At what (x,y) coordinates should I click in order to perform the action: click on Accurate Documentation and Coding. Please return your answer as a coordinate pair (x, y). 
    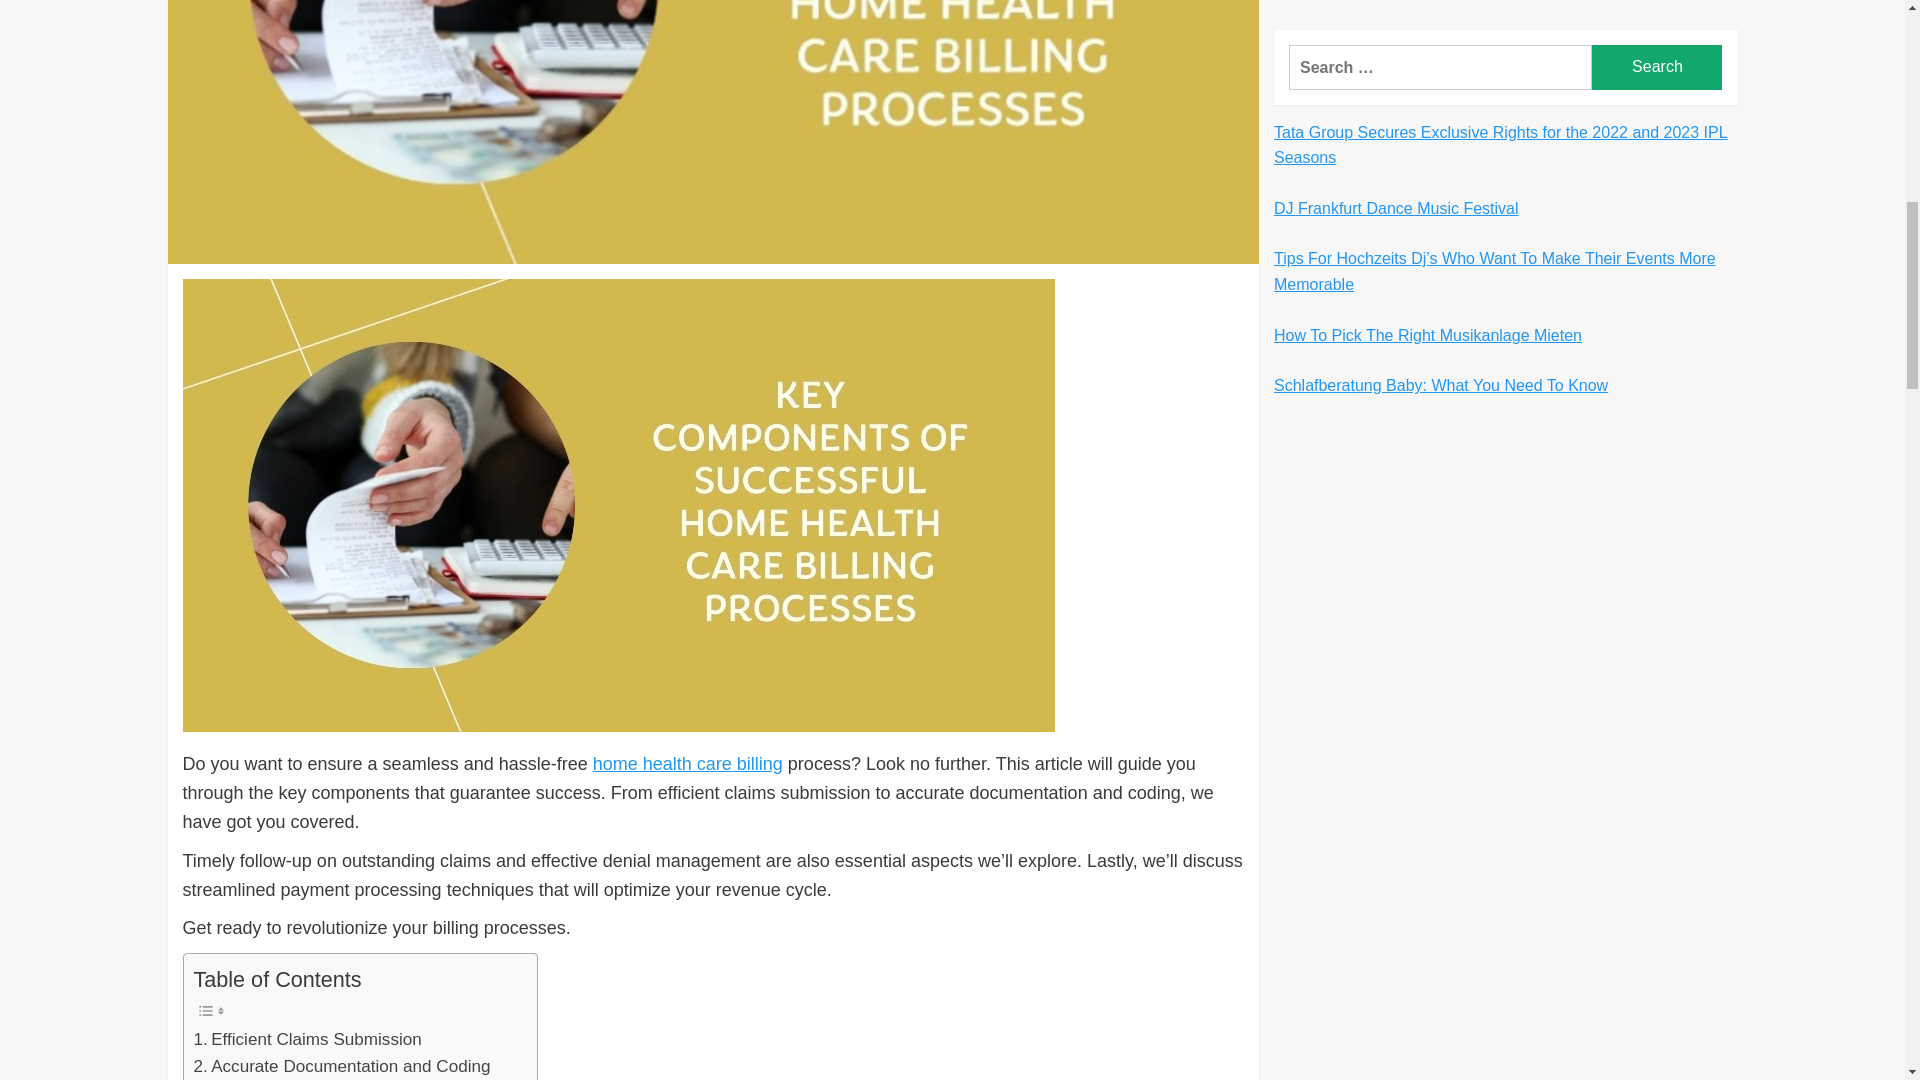
    Looking at the image, I should click on (342, 1066).